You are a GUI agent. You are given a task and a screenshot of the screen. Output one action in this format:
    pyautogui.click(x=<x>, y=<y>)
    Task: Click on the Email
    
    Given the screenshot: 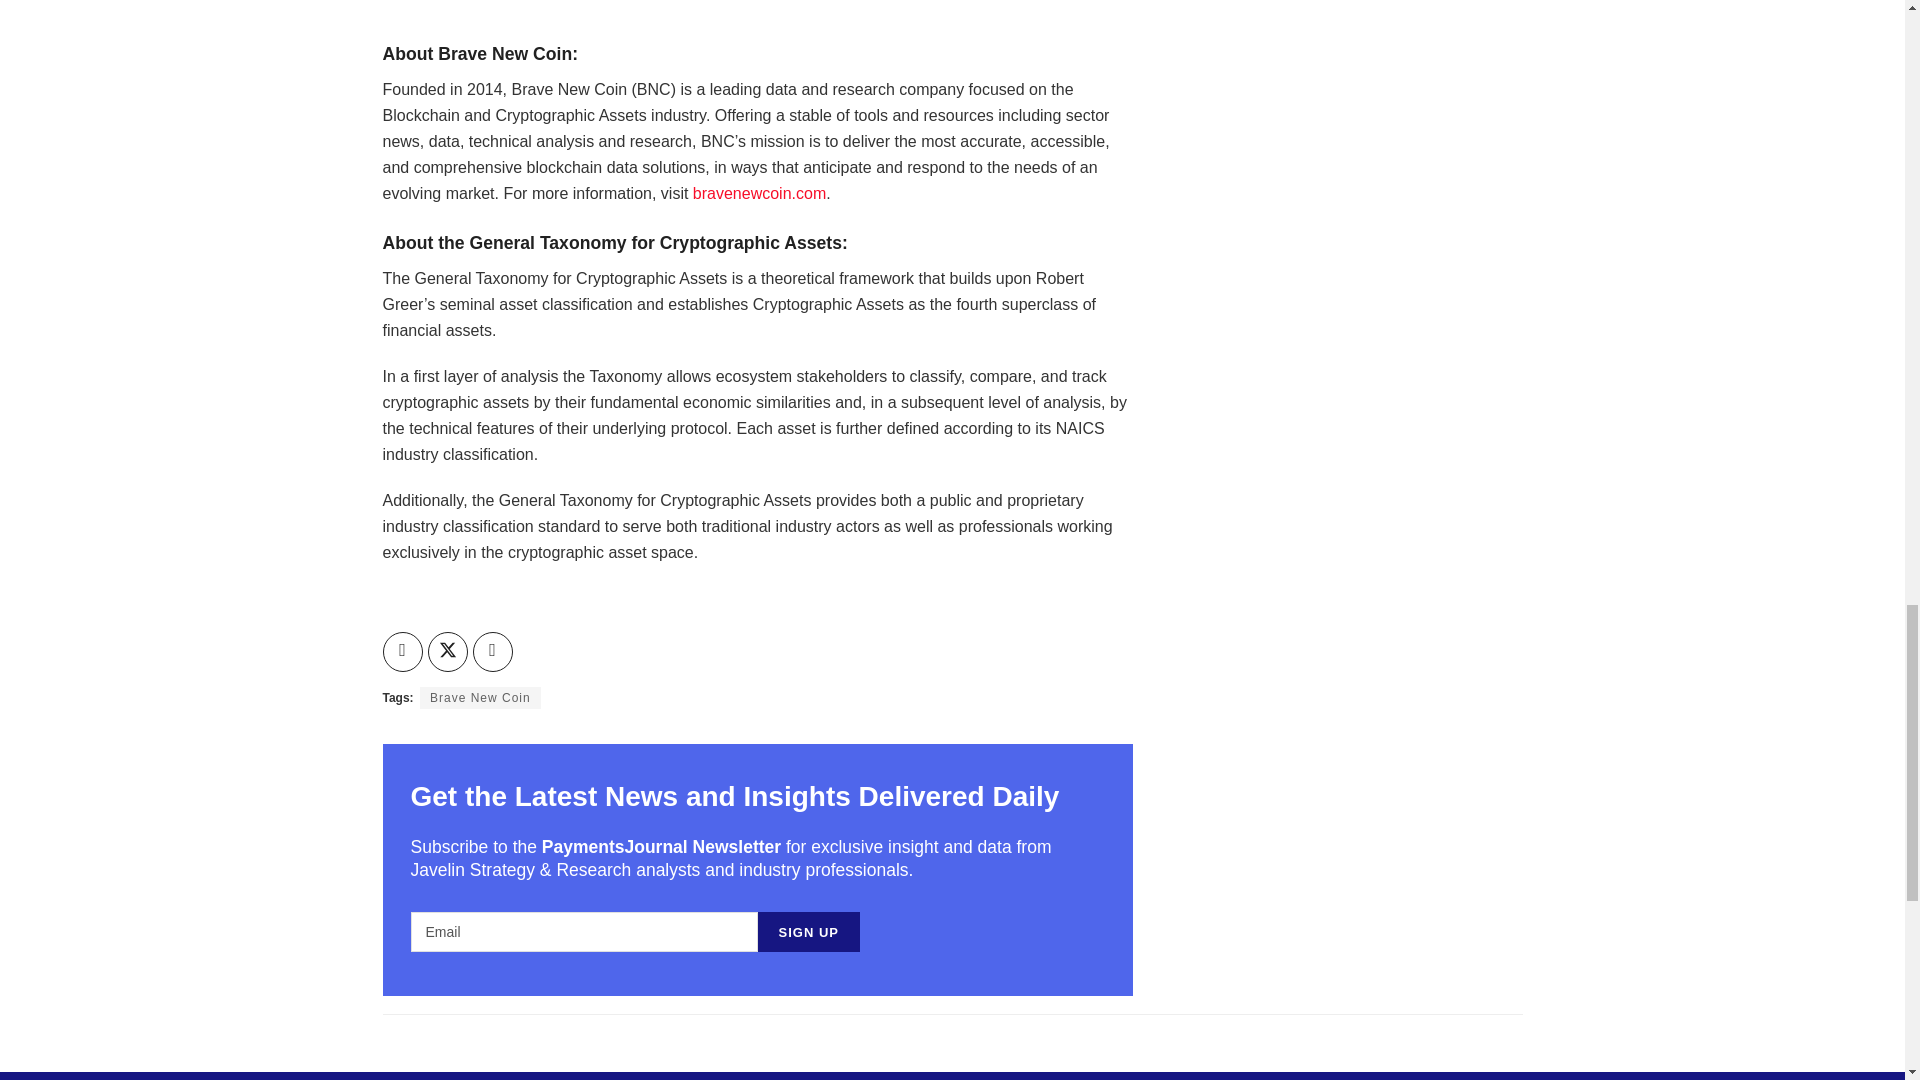 What is the action you would take?
    pyautogui.click(x=583, y=931)
    